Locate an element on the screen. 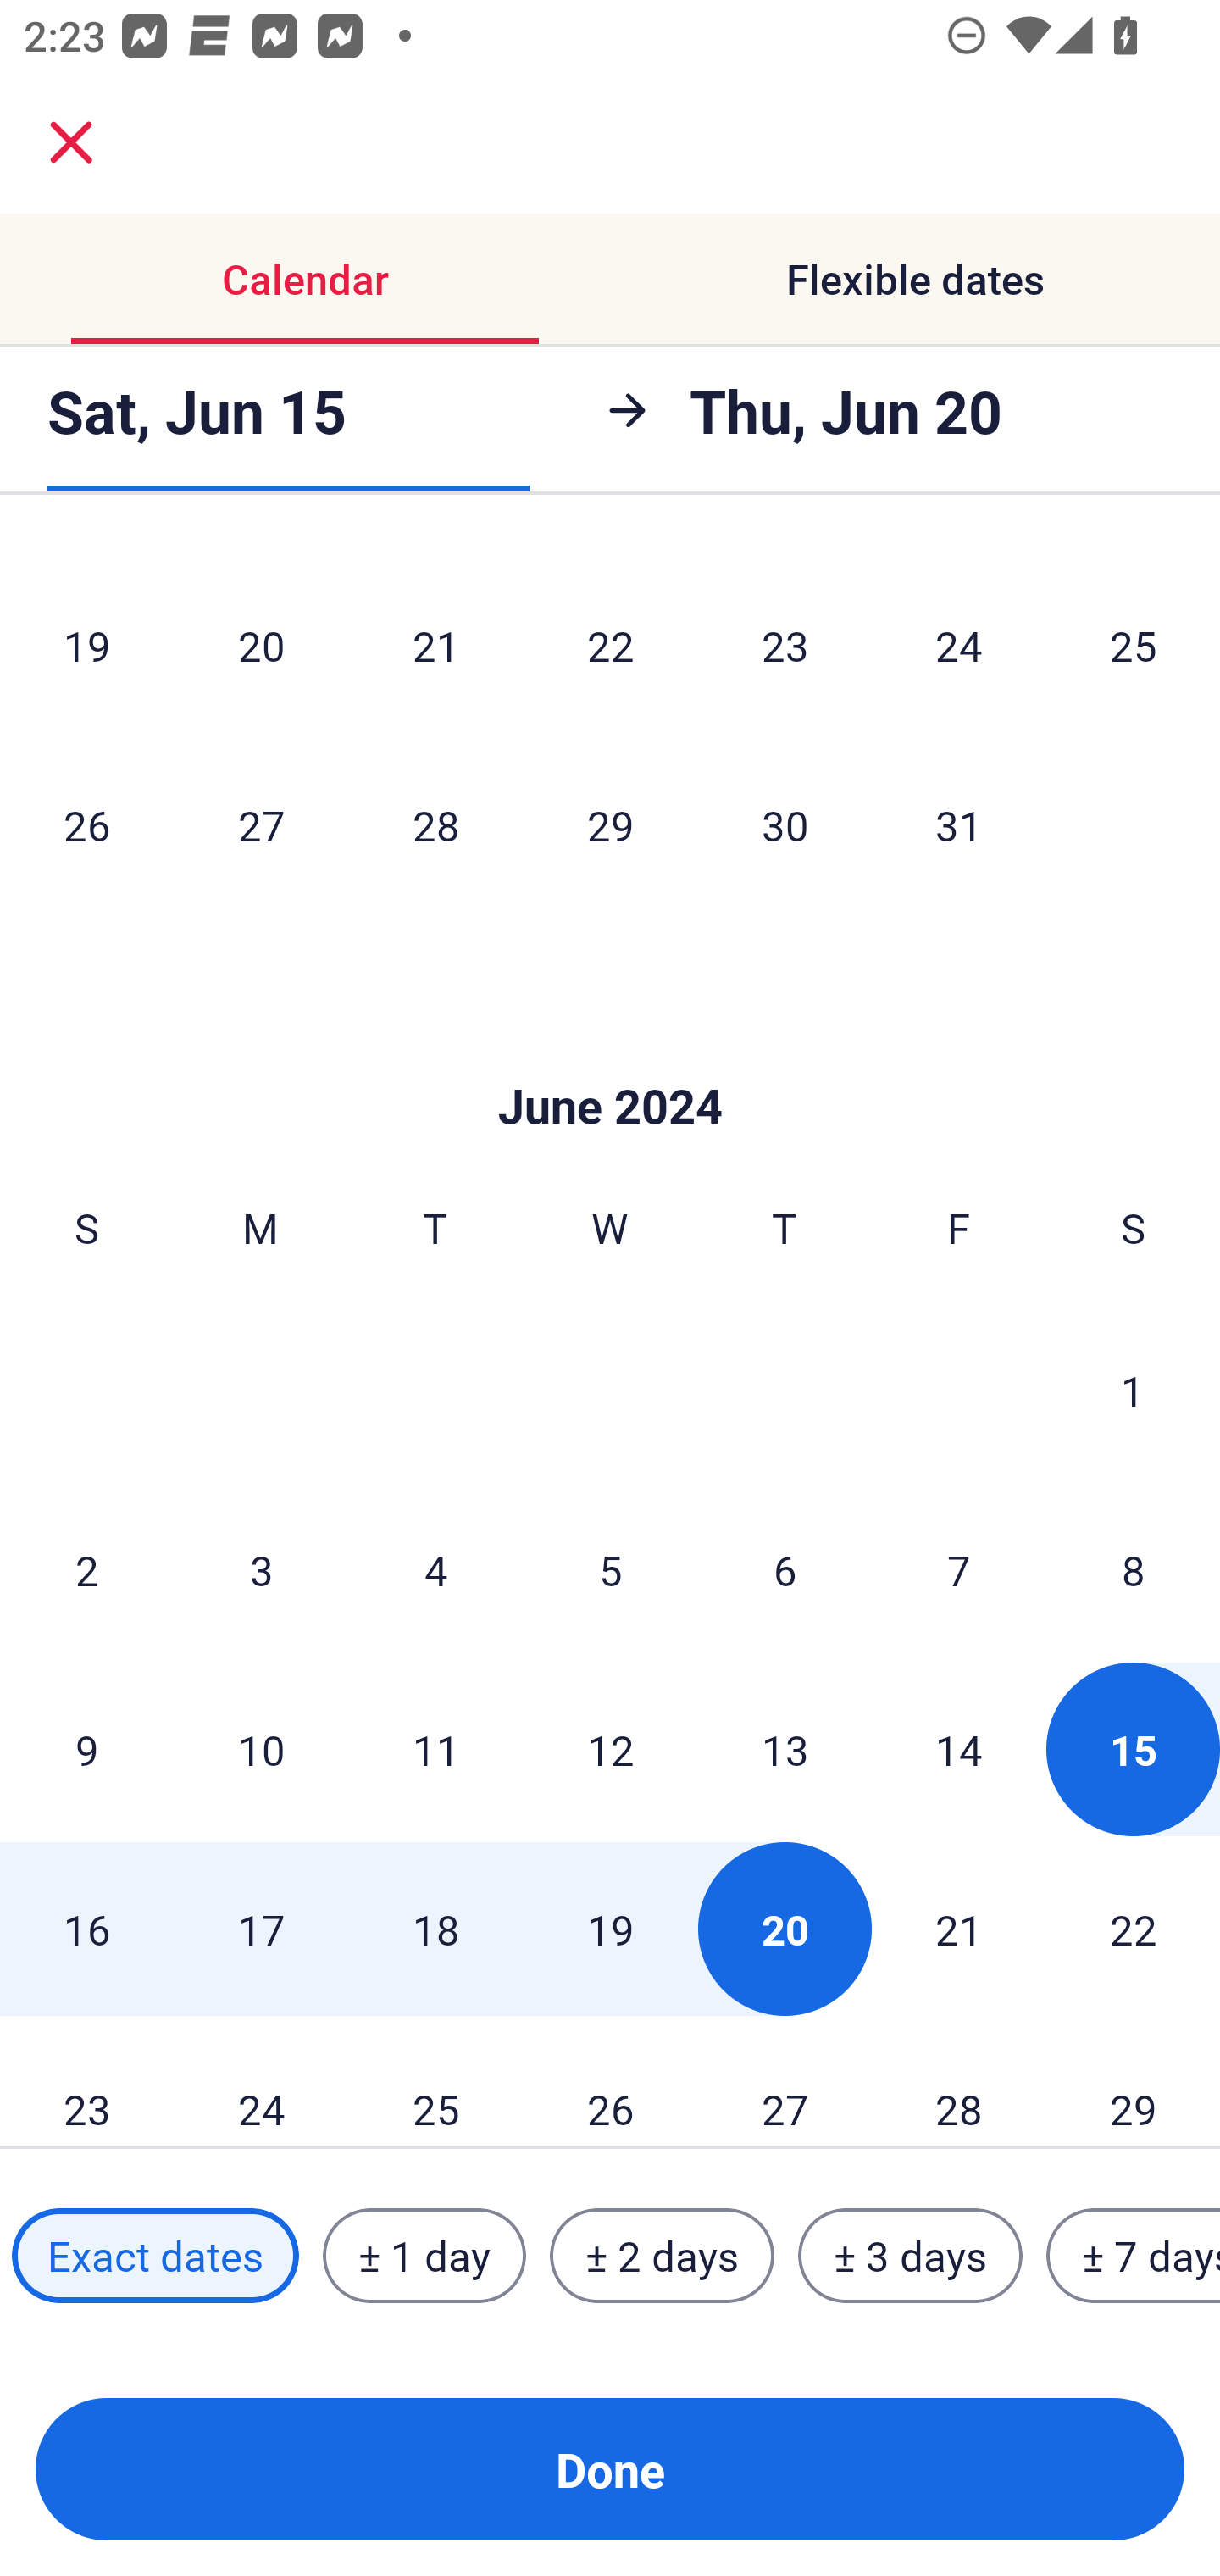 The width and height of the screenshot is (1220, 2576). Skip to Done is located at coordinates (610, 1056).